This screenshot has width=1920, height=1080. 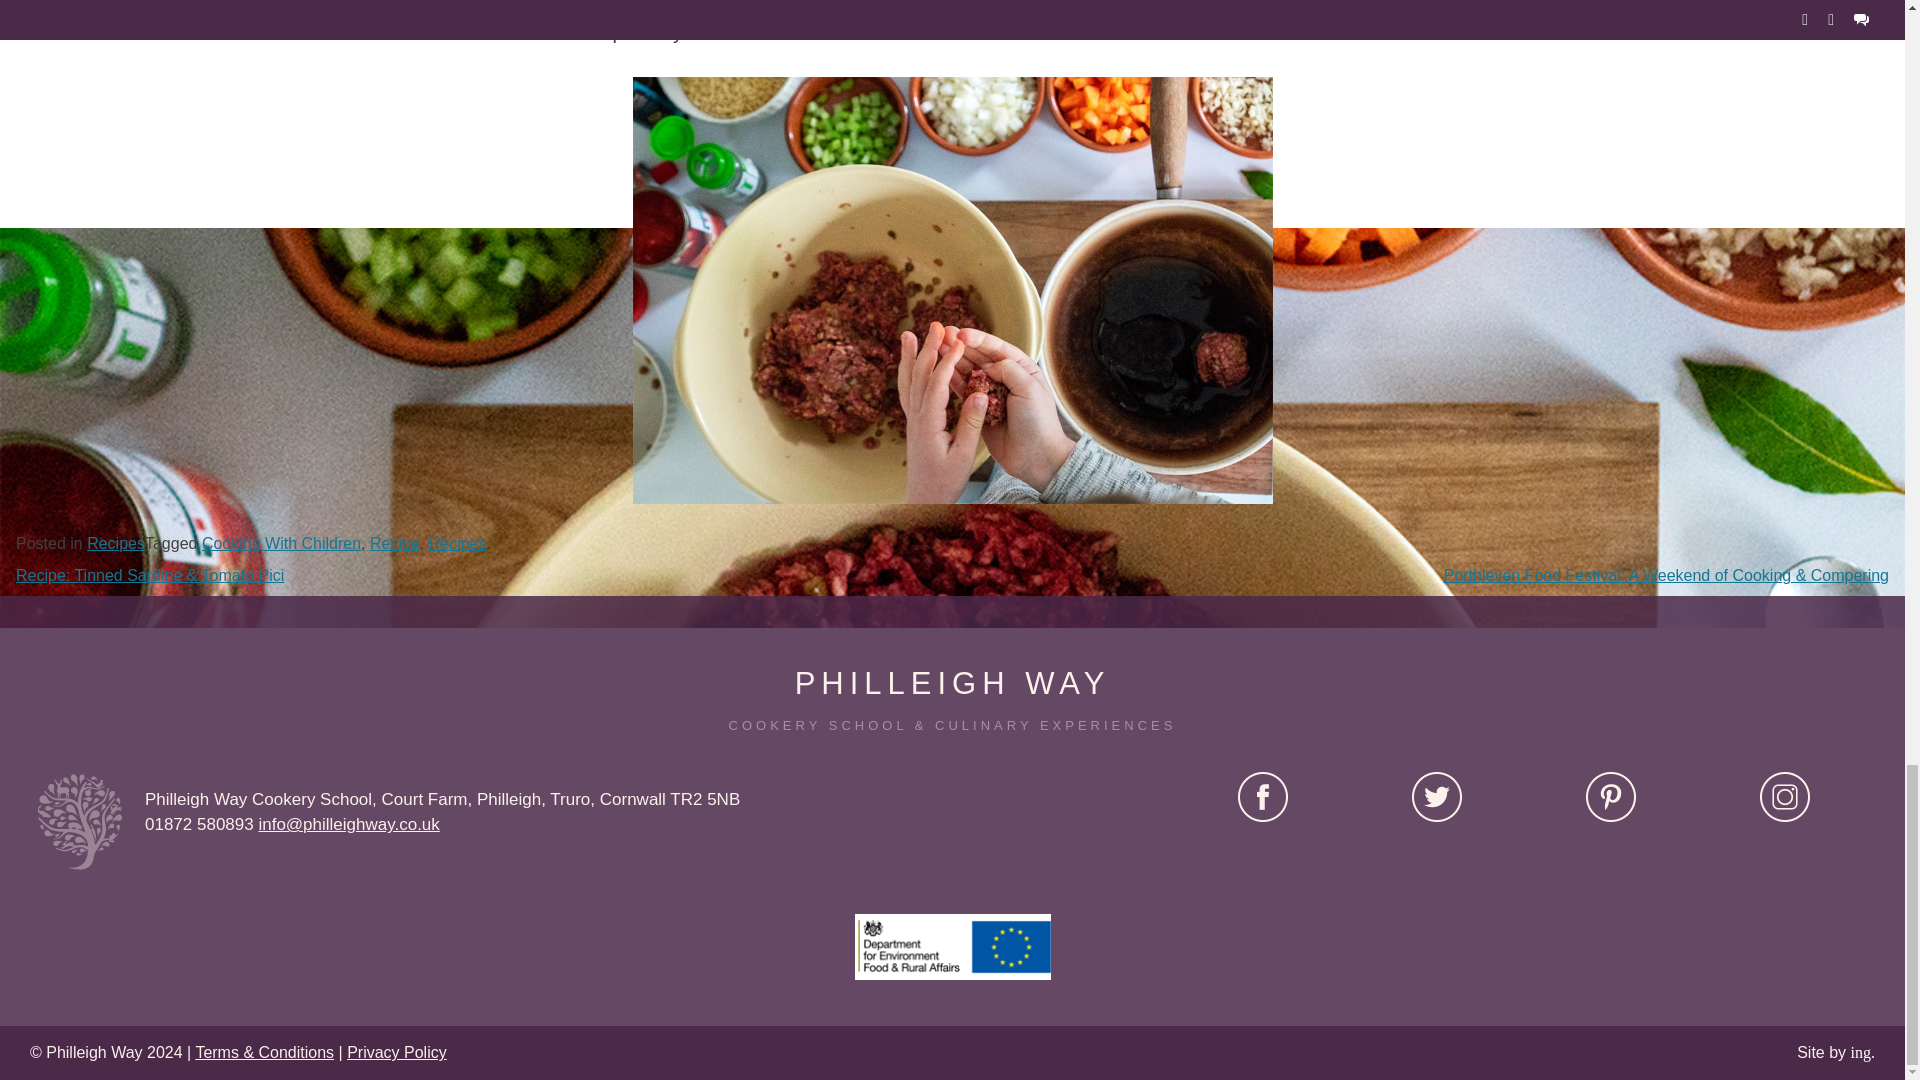 What do you see at coordinates (1436, 796) in the screenshot?
I see `Twitter` at bounding box center [1436, 796].